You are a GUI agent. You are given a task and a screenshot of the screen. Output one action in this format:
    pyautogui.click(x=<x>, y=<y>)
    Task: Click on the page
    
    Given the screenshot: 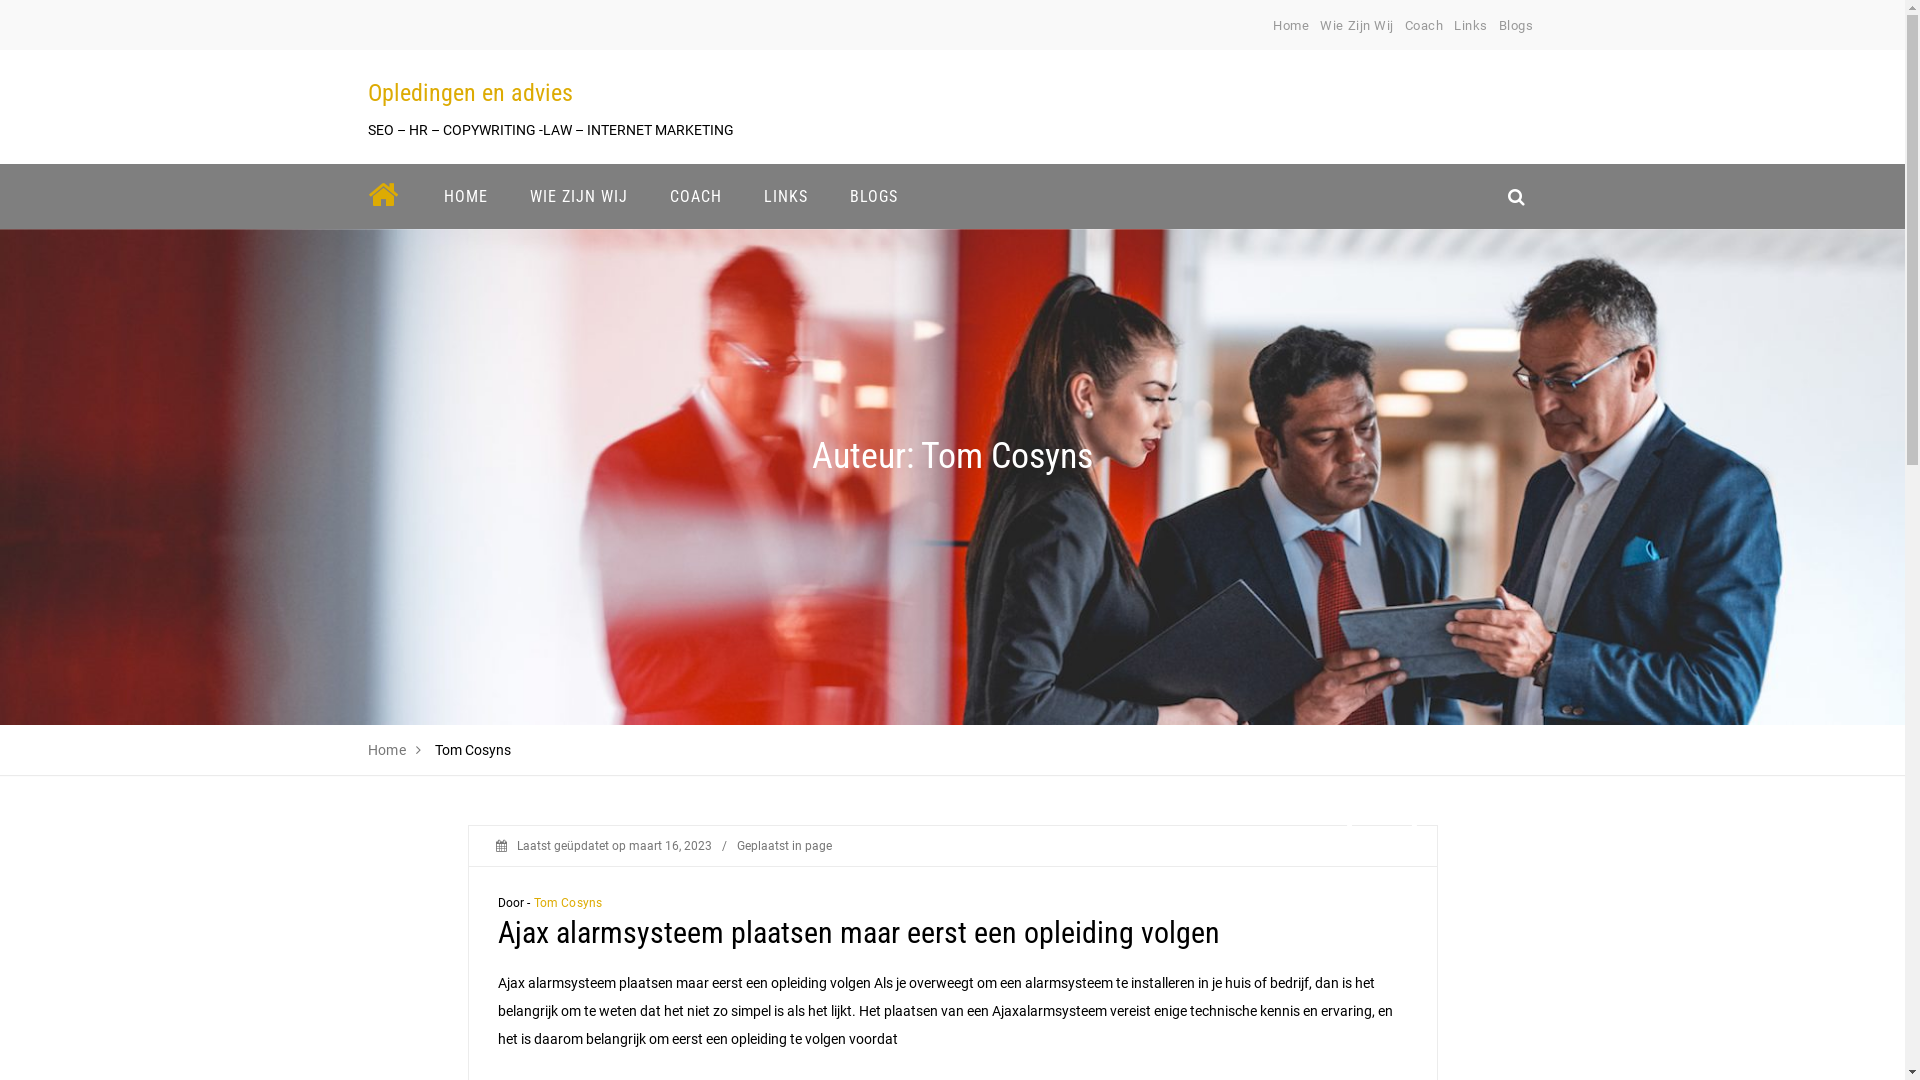 What is the action you would take?
    pyautogui.click(x=818, y=846)
    